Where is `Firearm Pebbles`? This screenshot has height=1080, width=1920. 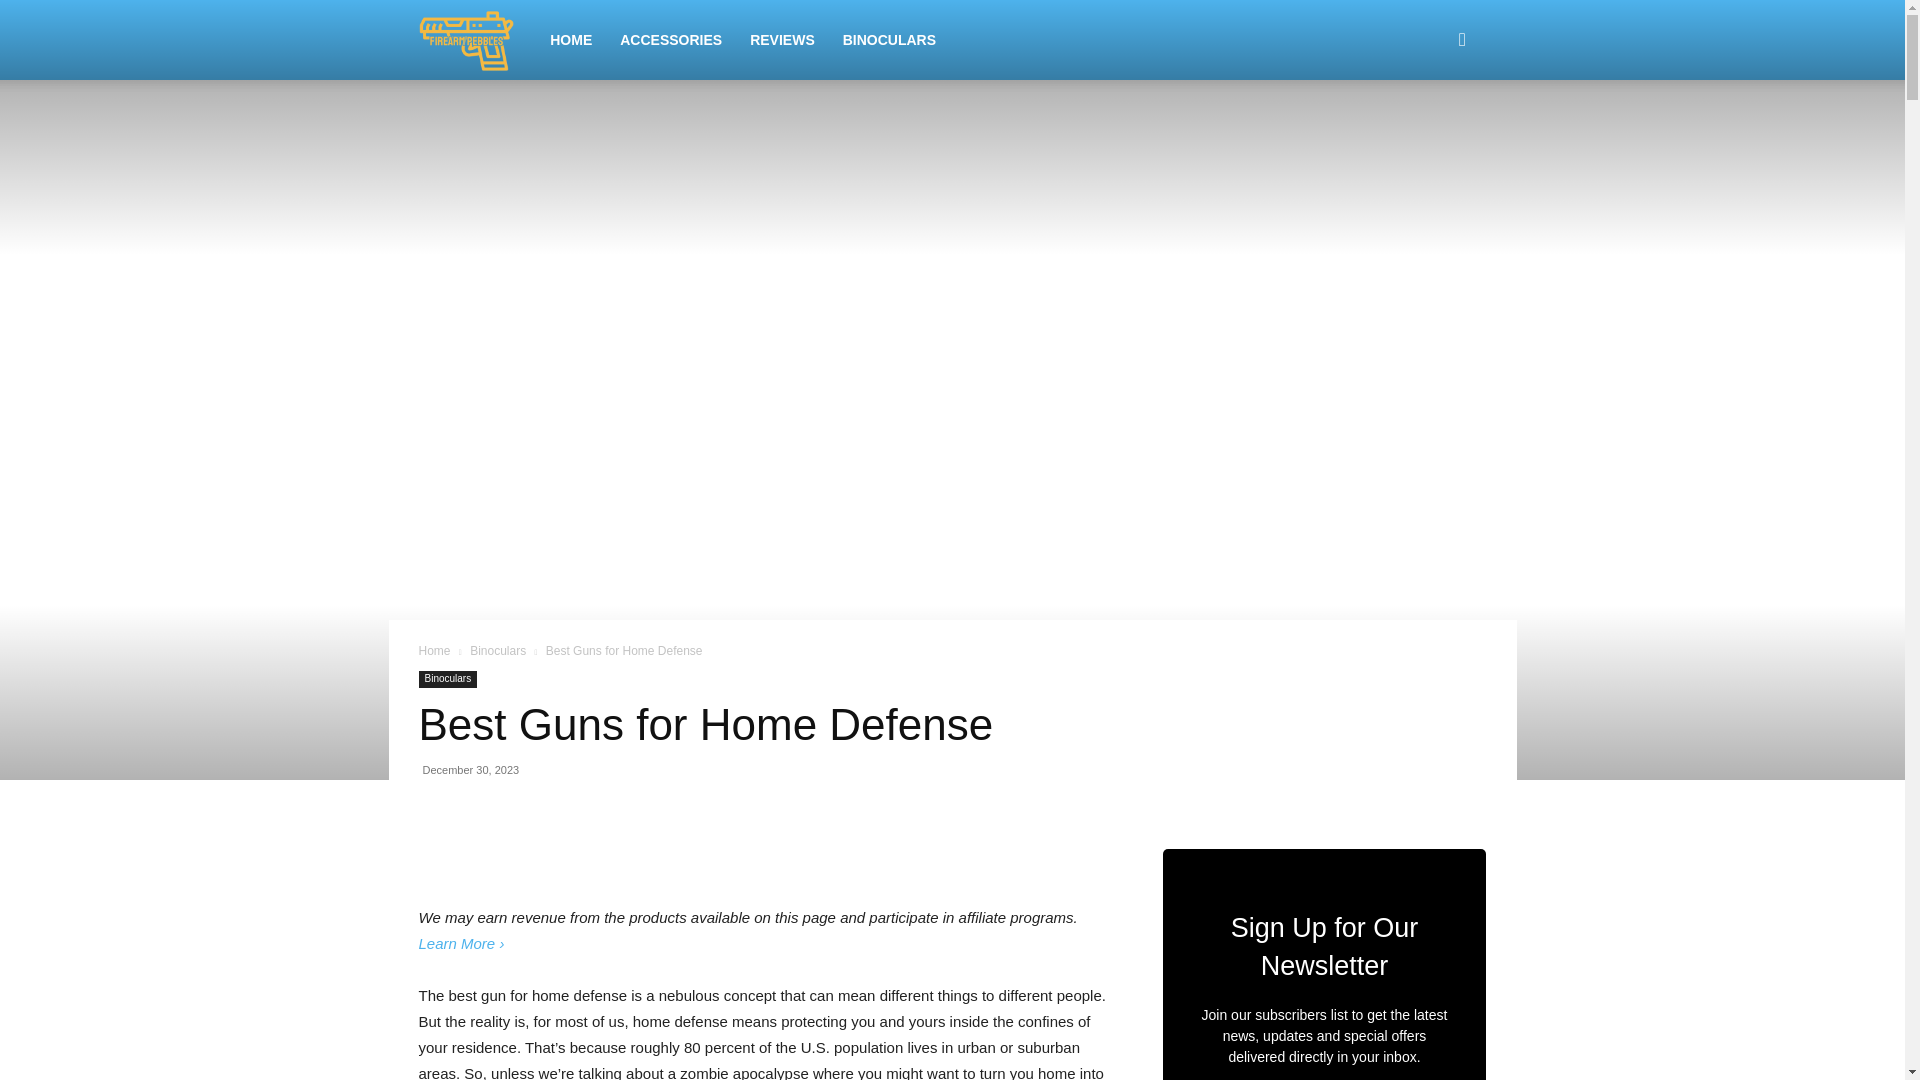
Firearm Pebbles is located at coordinates (476, 40).